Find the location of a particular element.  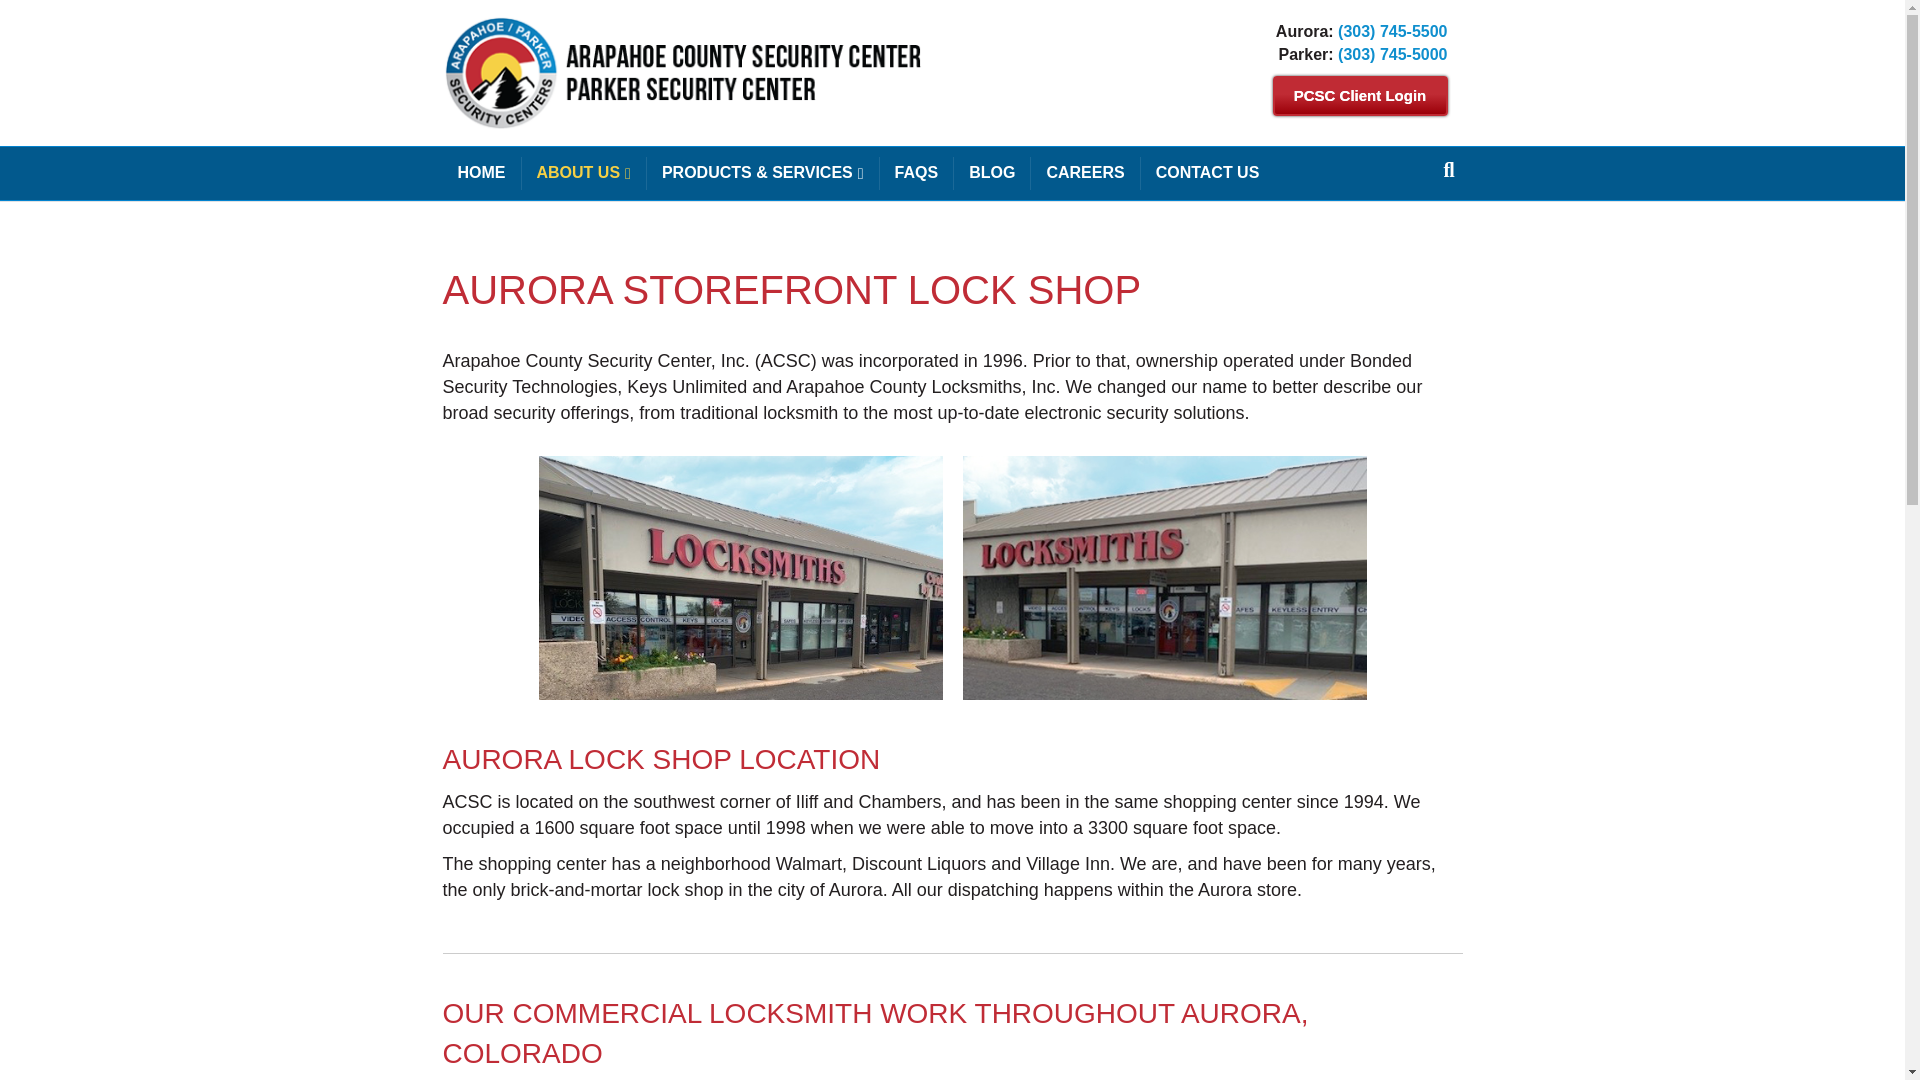

ABOUT US is located at coordinates (584, 173).